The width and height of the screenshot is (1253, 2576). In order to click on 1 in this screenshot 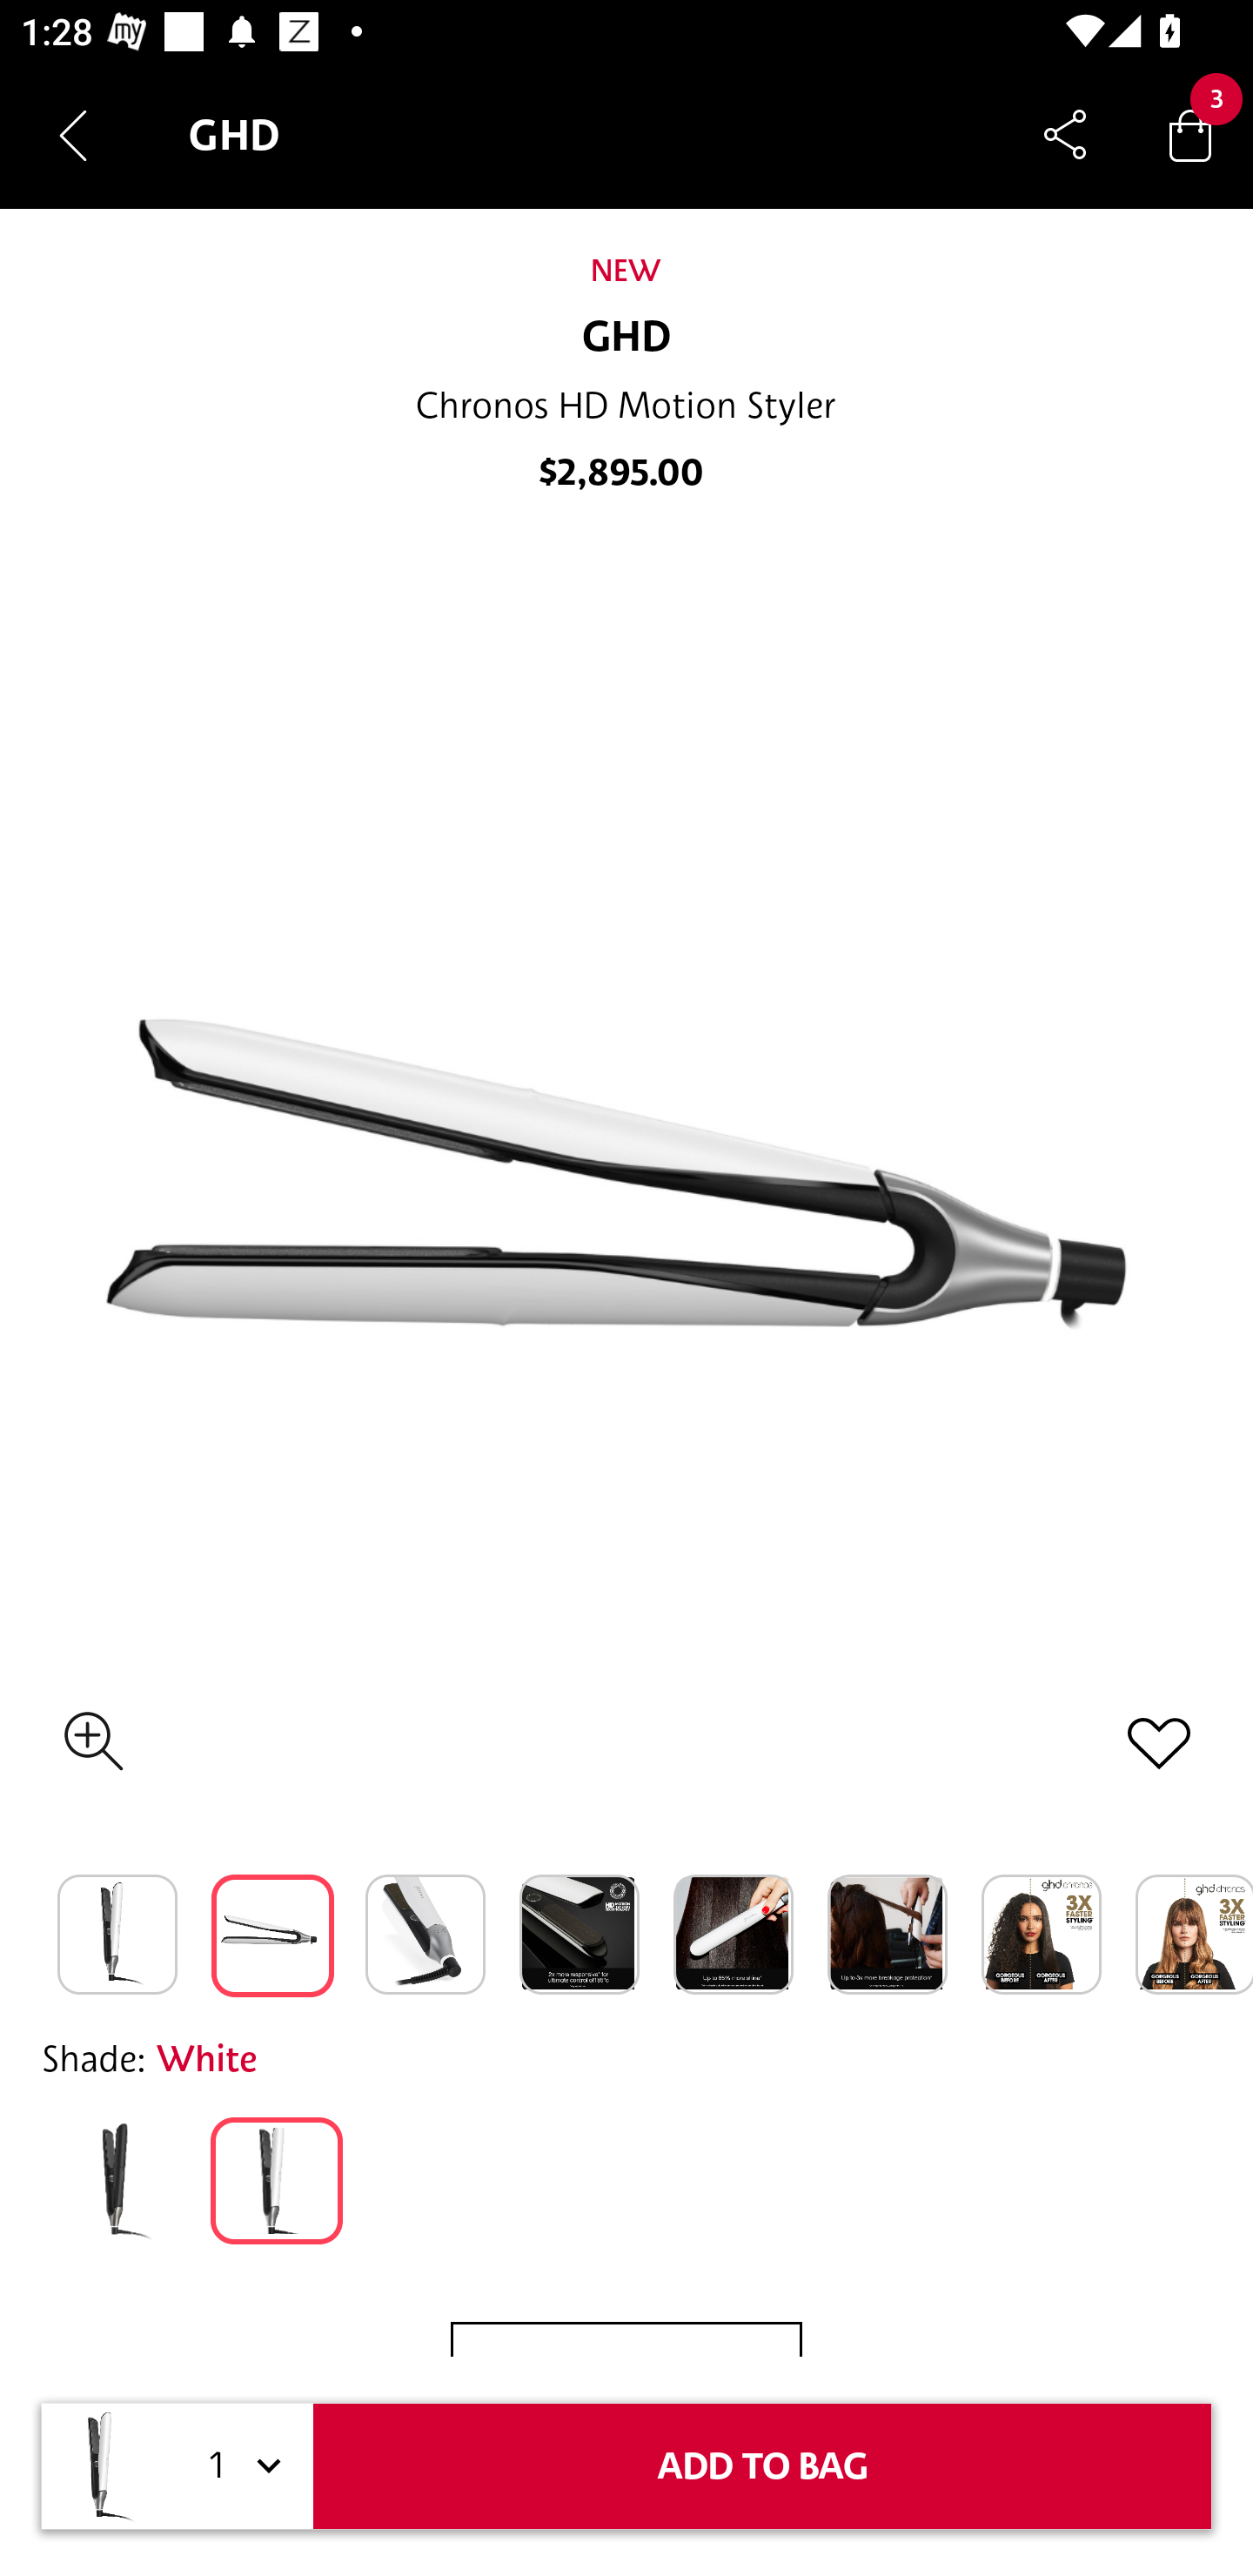, I will do `click(240, 2466)`.